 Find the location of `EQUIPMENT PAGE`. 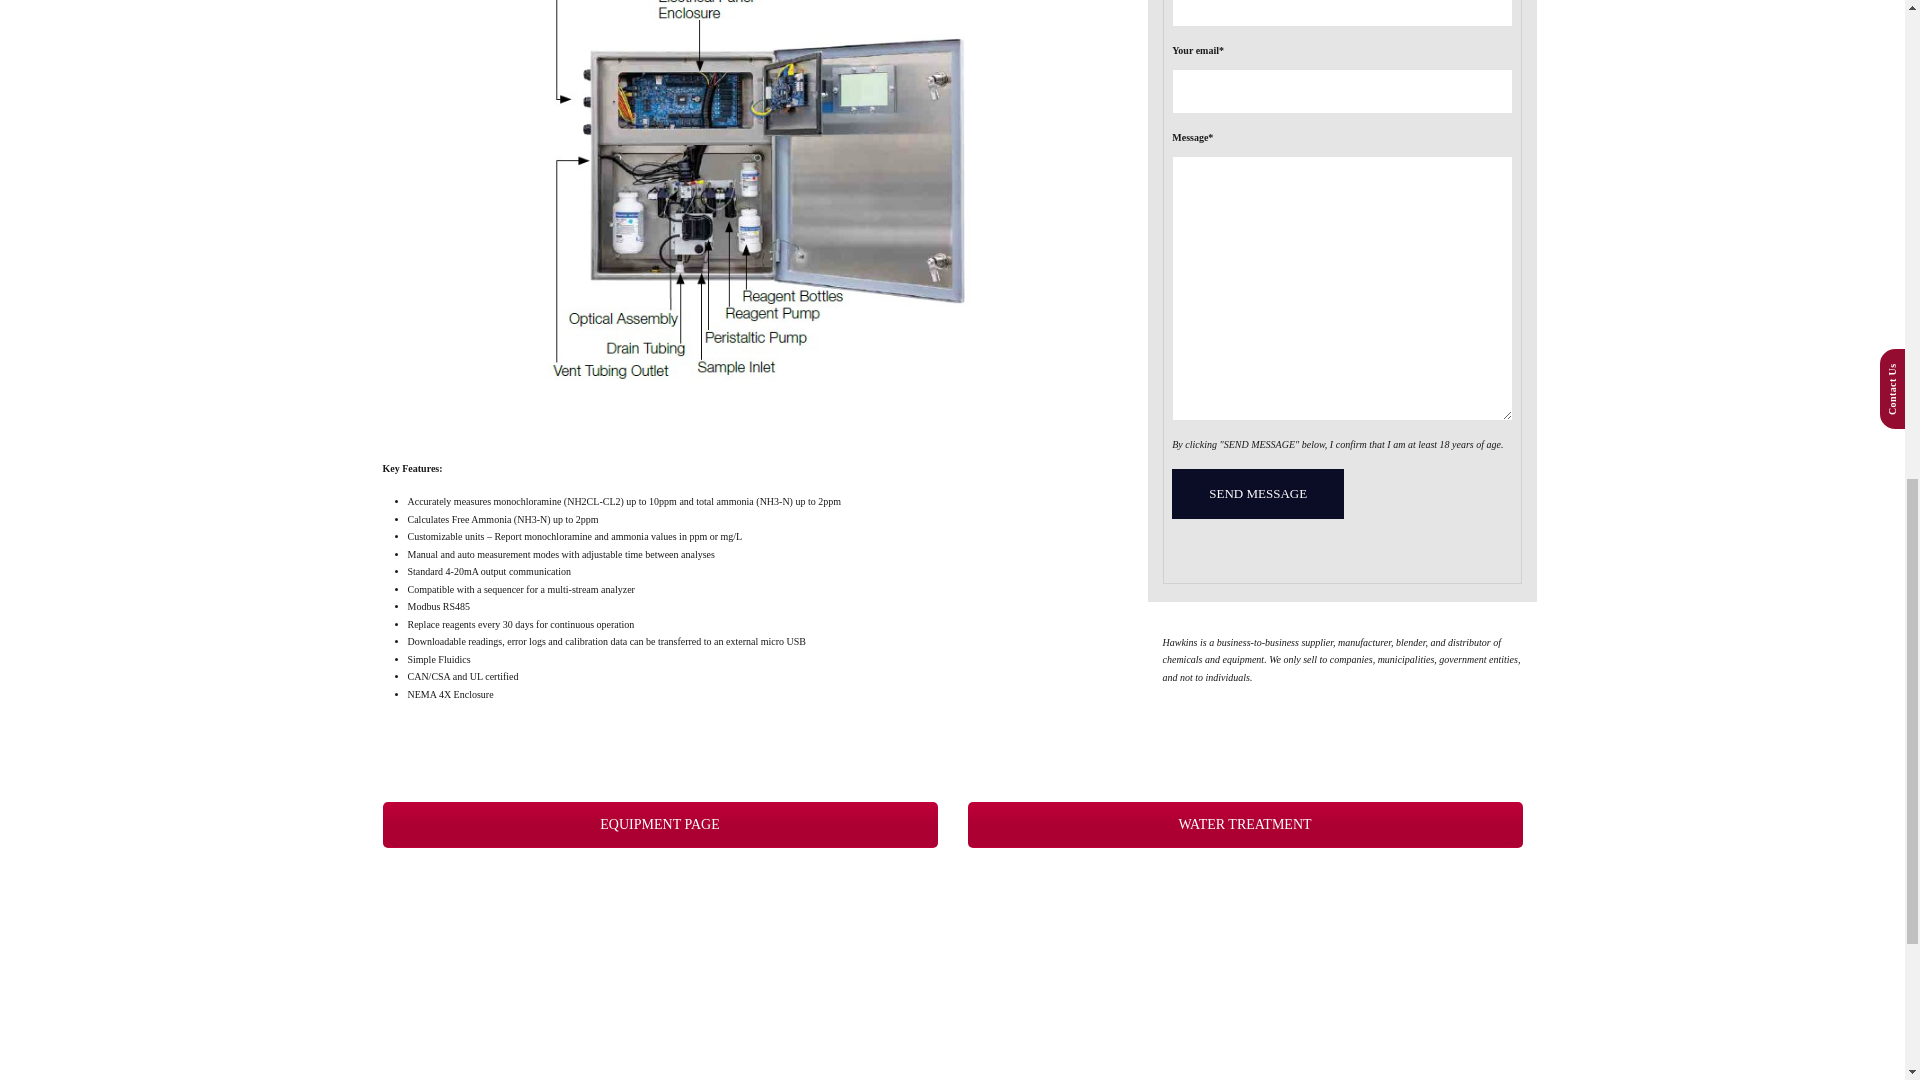

EQUIPMENT PAGE is located at coordinates (659, 824).